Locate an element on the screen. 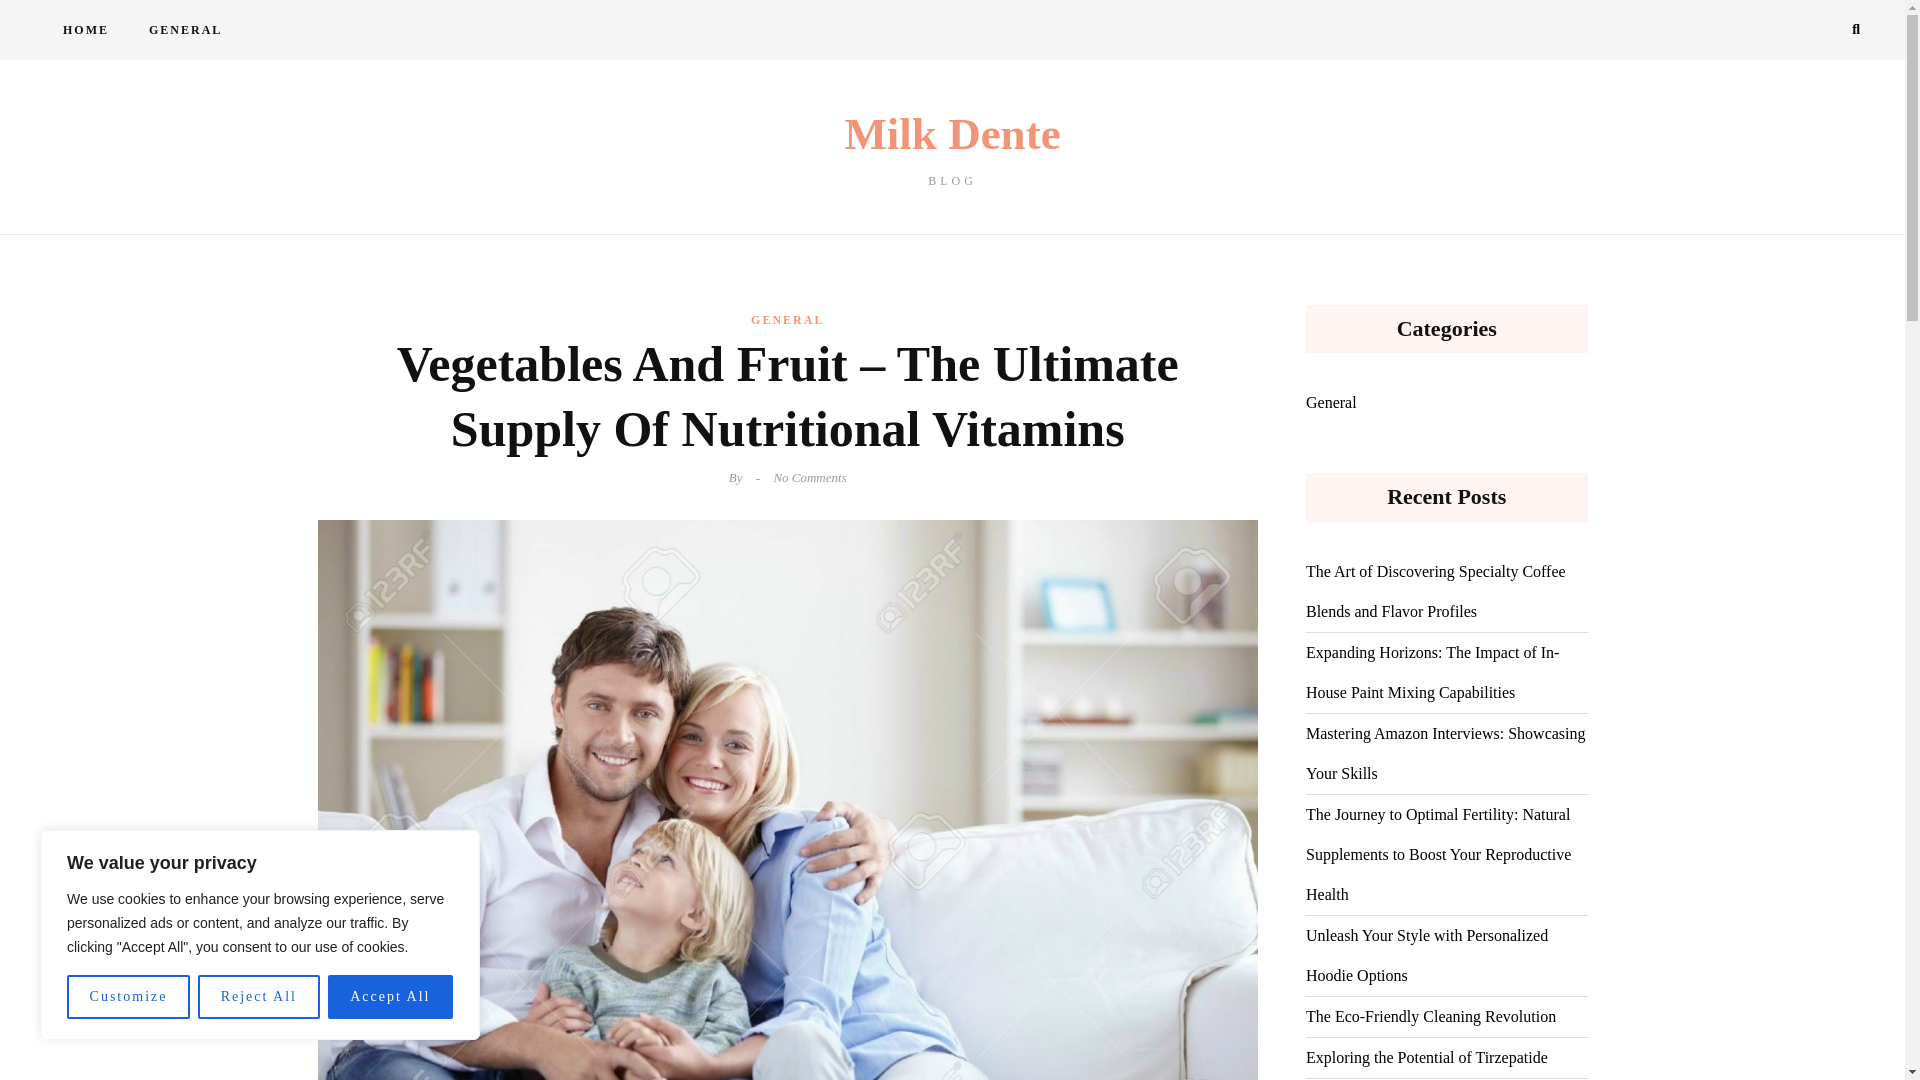 The image size is (1920, 1080). Reject All is located at coordinates (258, 997).